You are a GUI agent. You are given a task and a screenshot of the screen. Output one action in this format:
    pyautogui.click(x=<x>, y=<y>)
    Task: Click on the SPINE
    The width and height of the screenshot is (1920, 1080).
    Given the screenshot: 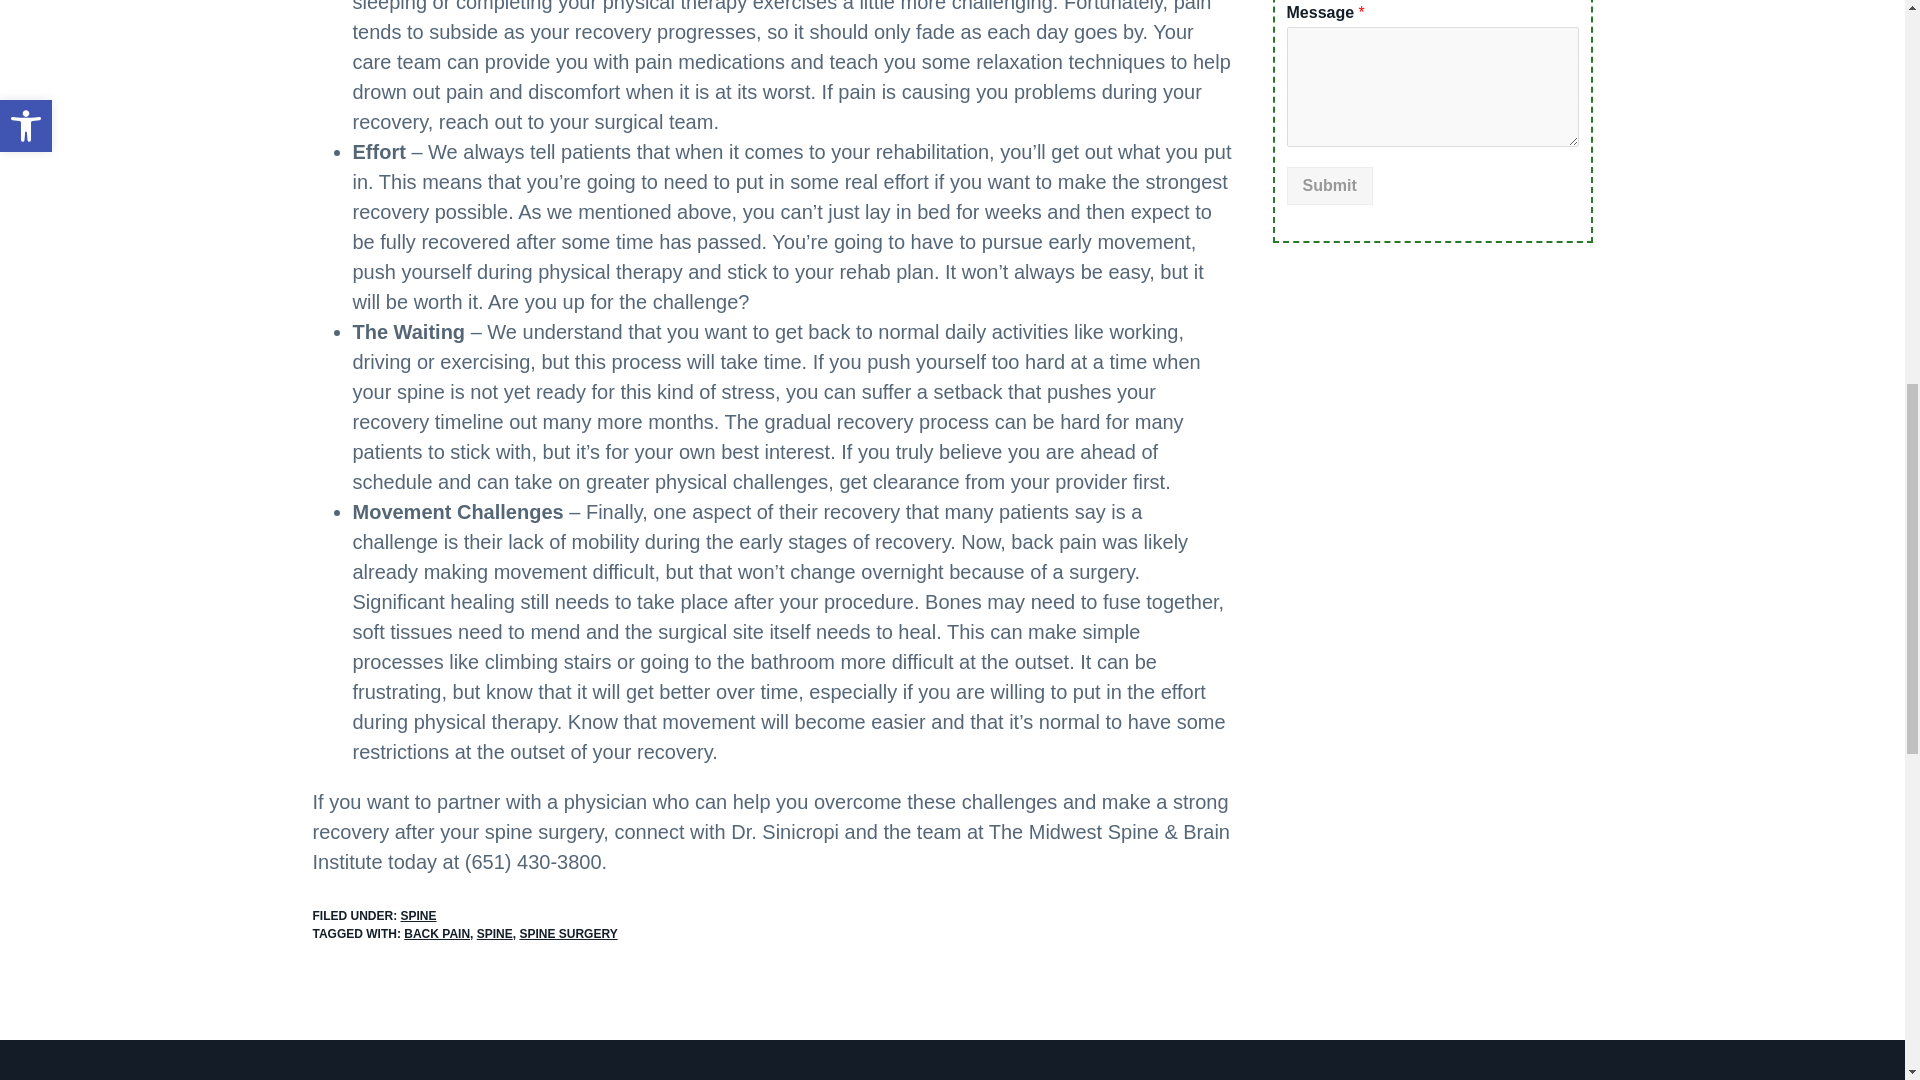 What is the action you would take?
    pyautogui.click(x=417, y=916)
    